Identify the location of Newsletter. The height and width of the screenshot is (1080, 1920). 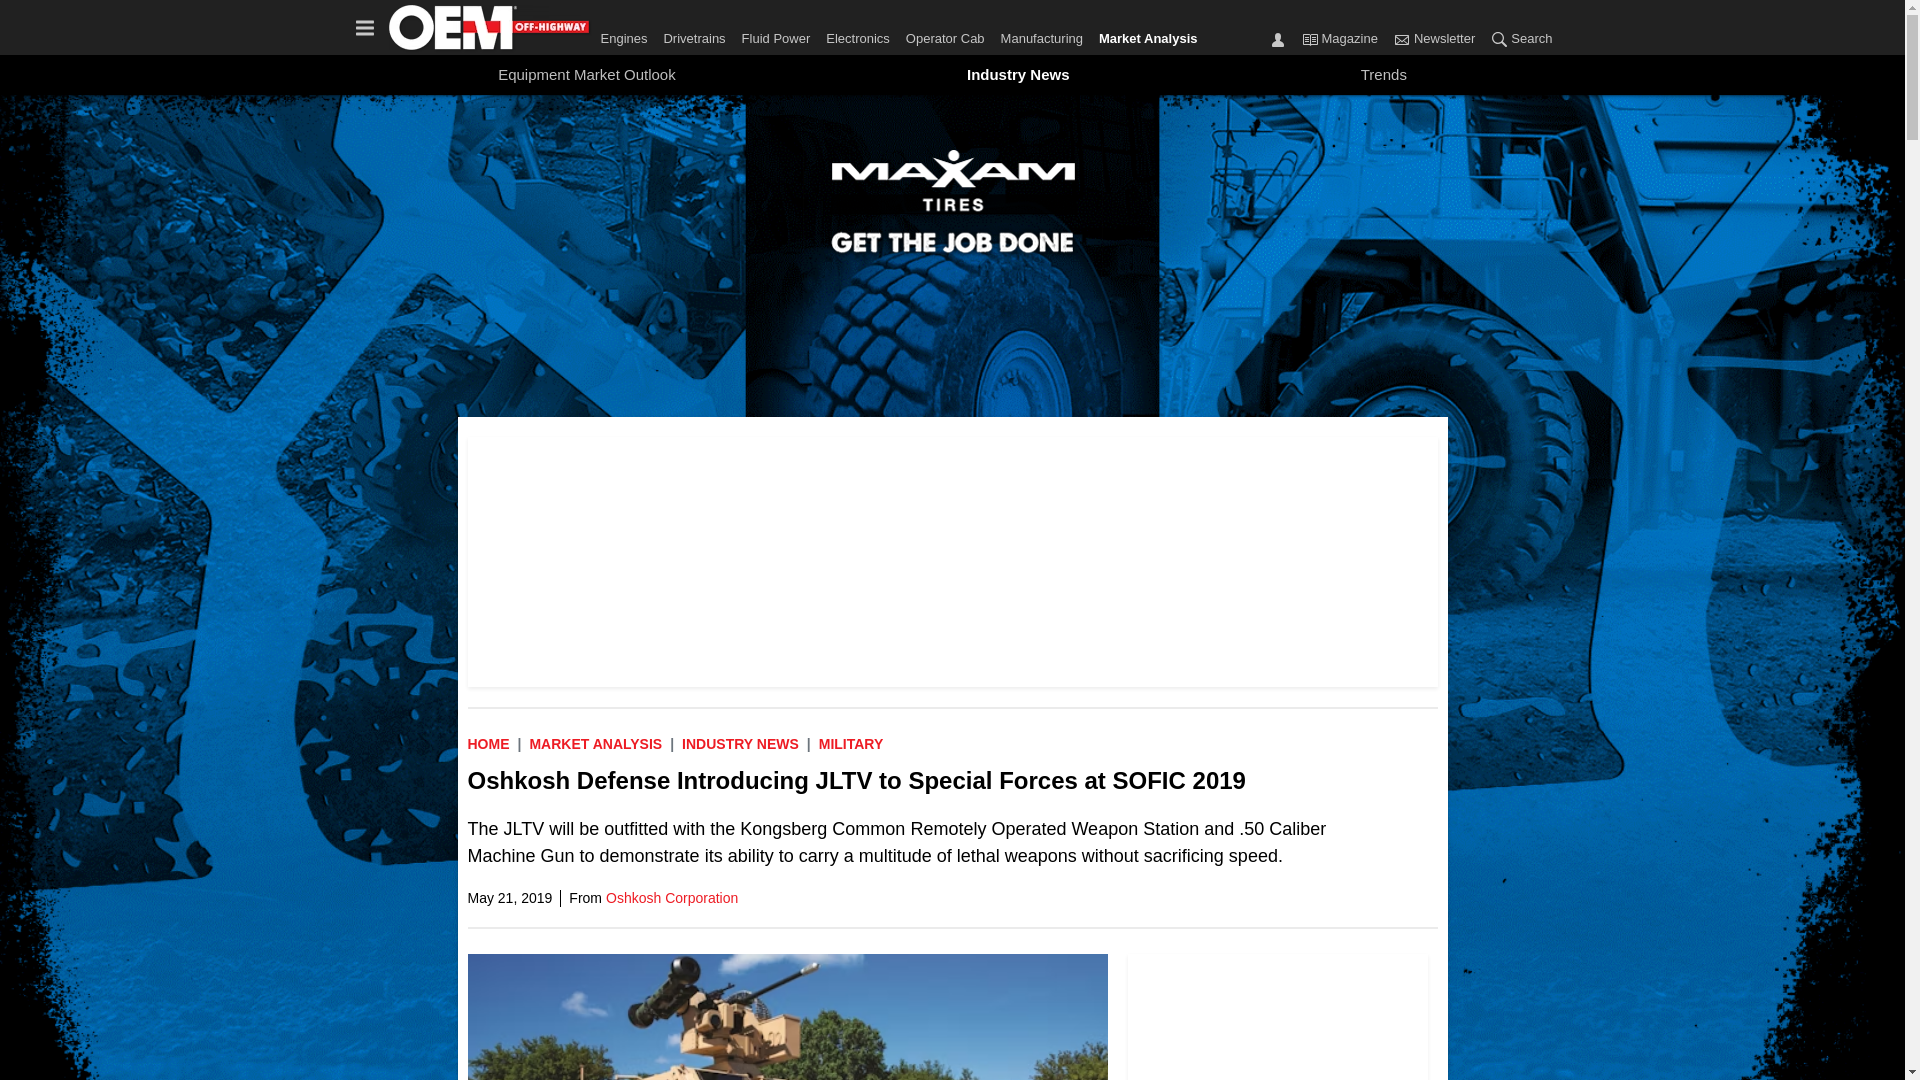
(1401, 38).